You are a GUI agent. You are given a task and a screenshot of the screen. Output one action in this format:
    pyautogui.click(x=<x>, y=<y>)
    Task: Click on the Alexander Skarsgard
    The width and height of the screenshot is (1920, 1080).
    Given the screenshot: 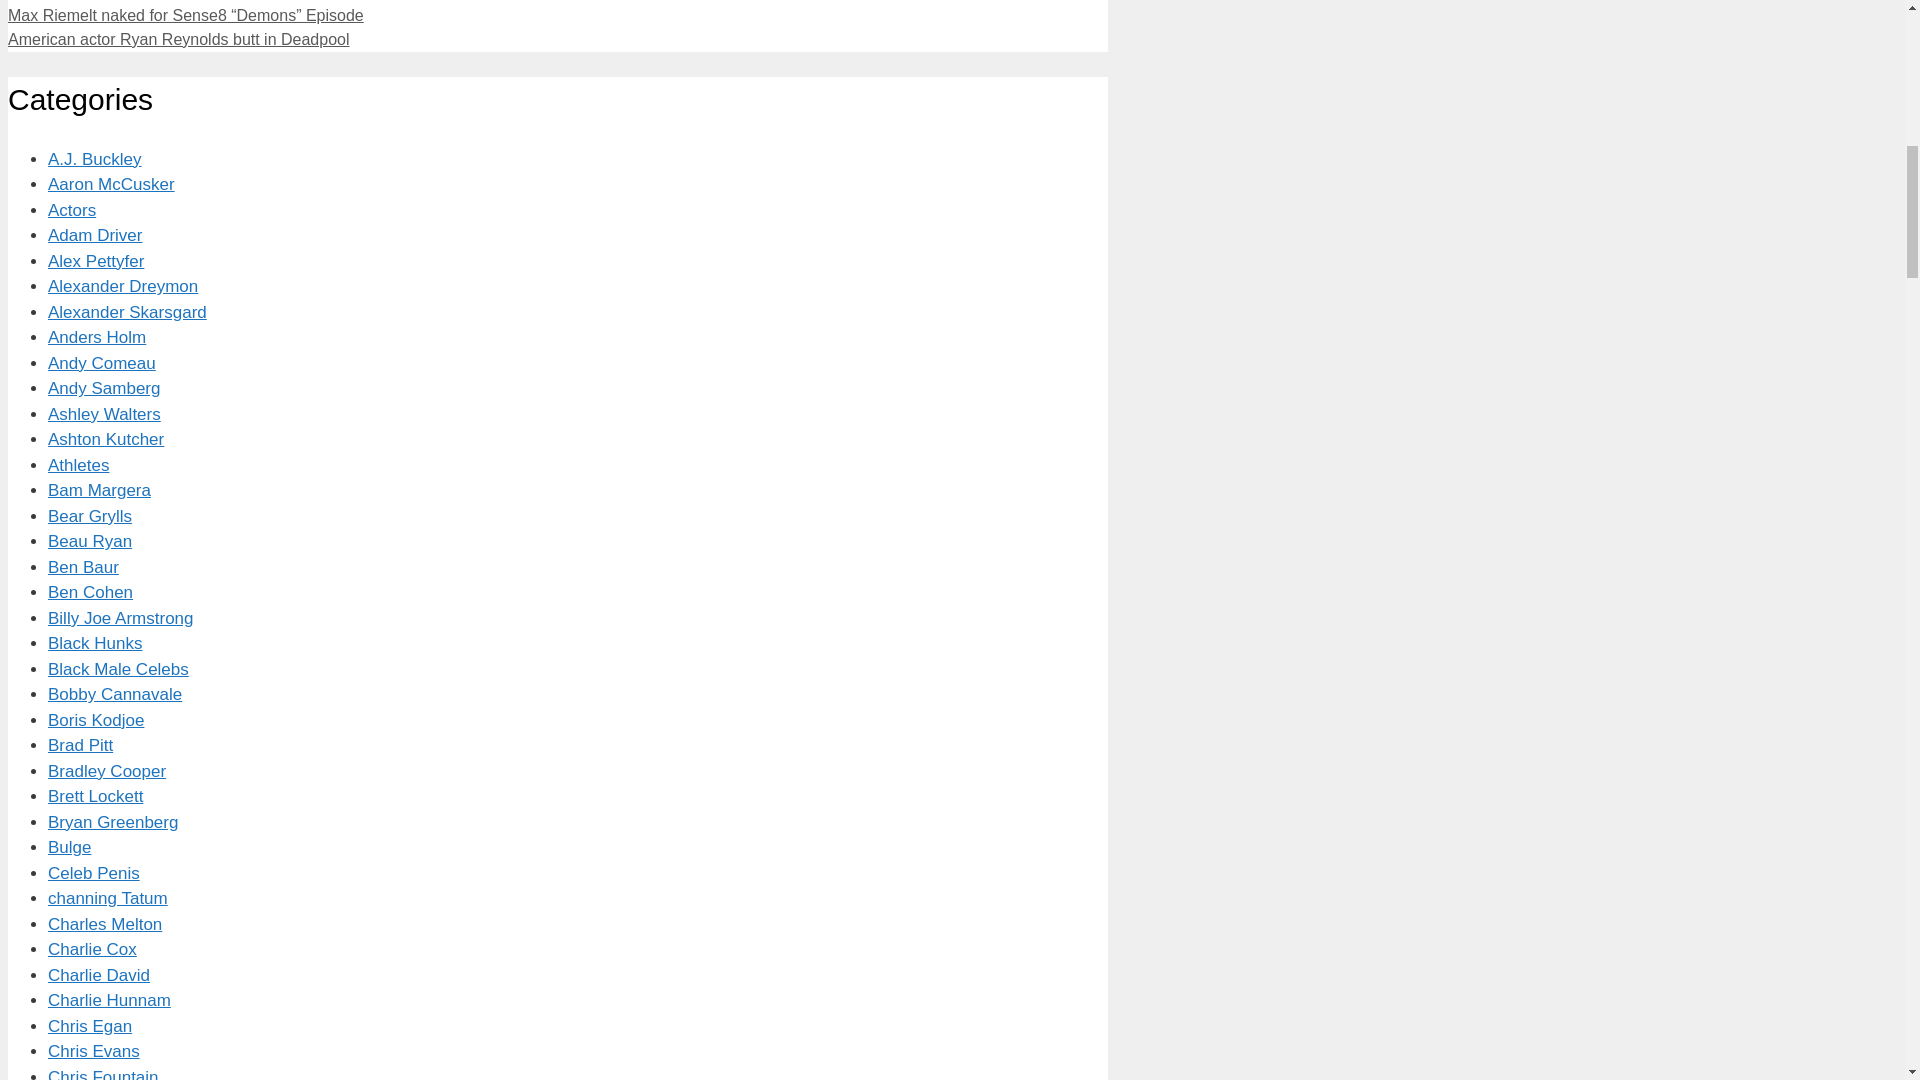 What is the action you would take?
    pyautogui.click(x=128, y=312)
    